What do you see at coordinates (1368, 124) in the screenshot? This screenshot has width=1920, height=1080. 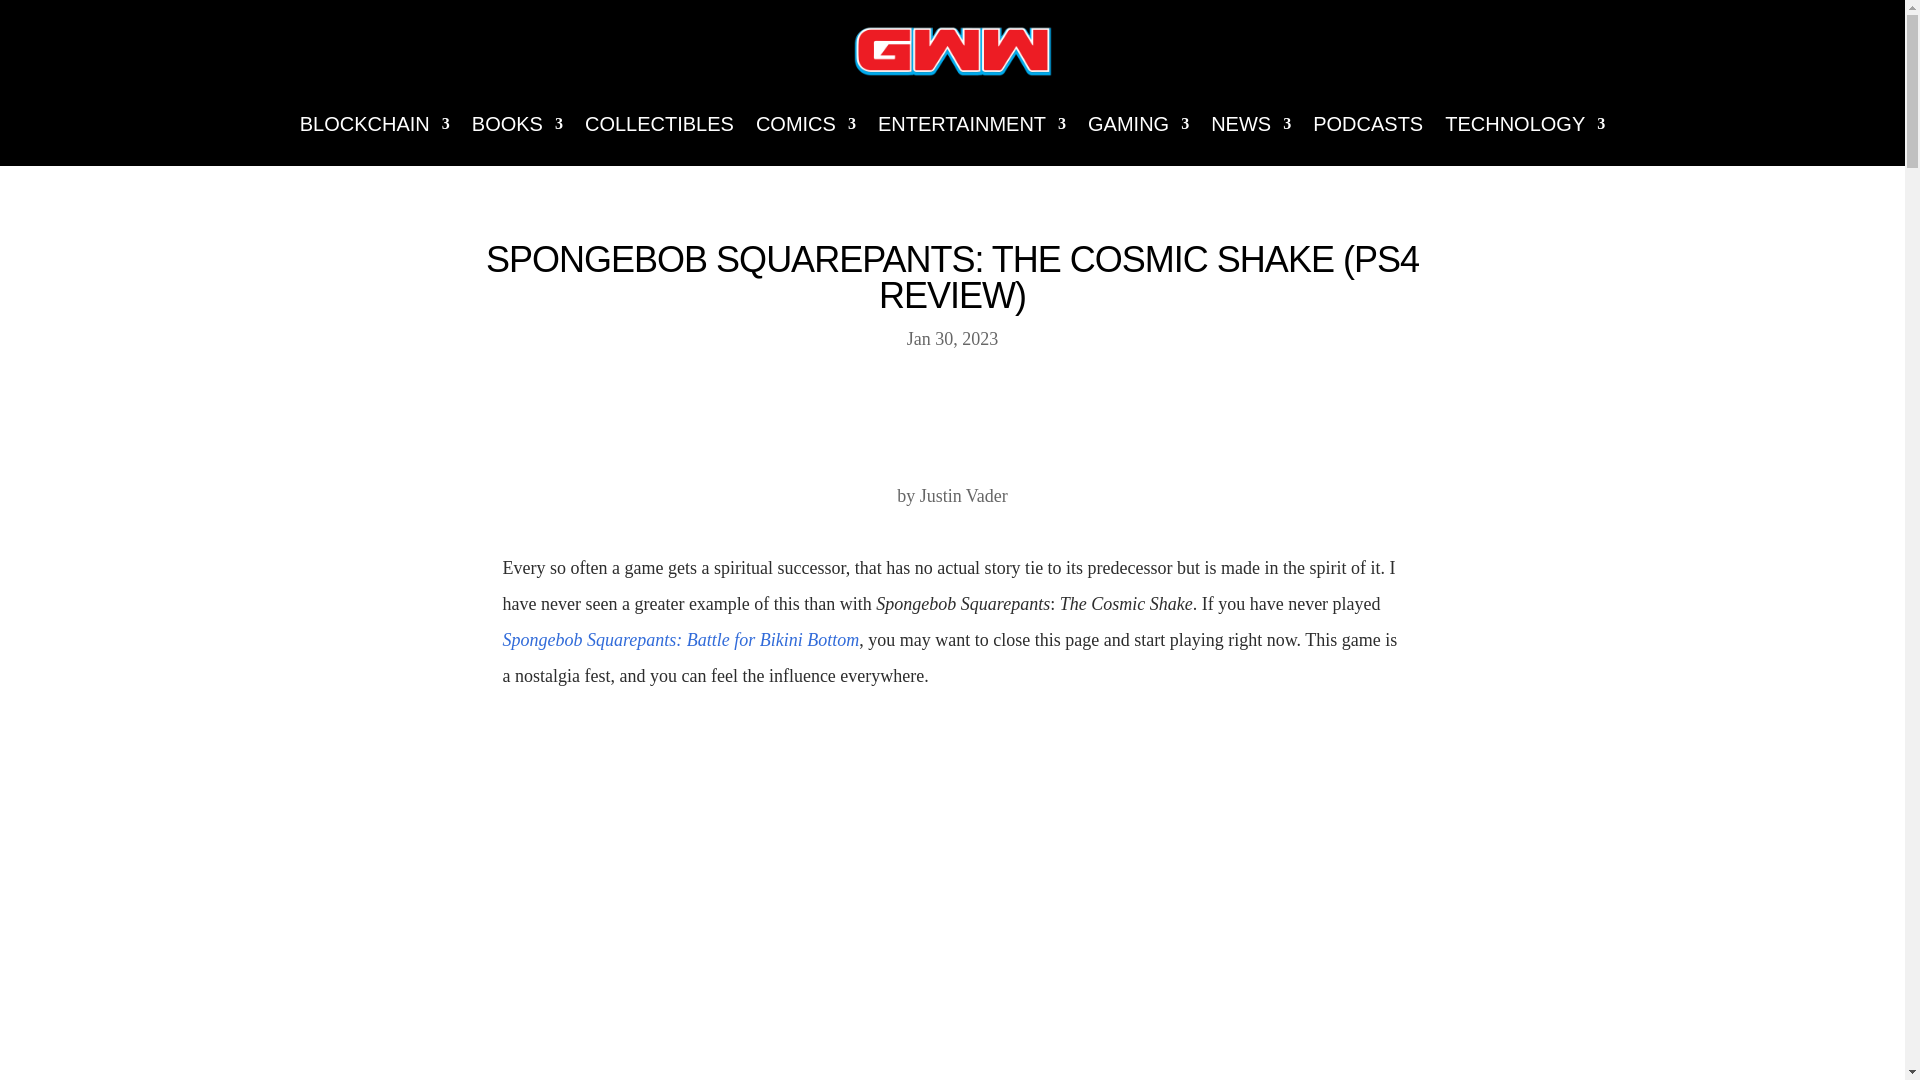 I see `PODCASTS` at bounding box center [1368, 124].